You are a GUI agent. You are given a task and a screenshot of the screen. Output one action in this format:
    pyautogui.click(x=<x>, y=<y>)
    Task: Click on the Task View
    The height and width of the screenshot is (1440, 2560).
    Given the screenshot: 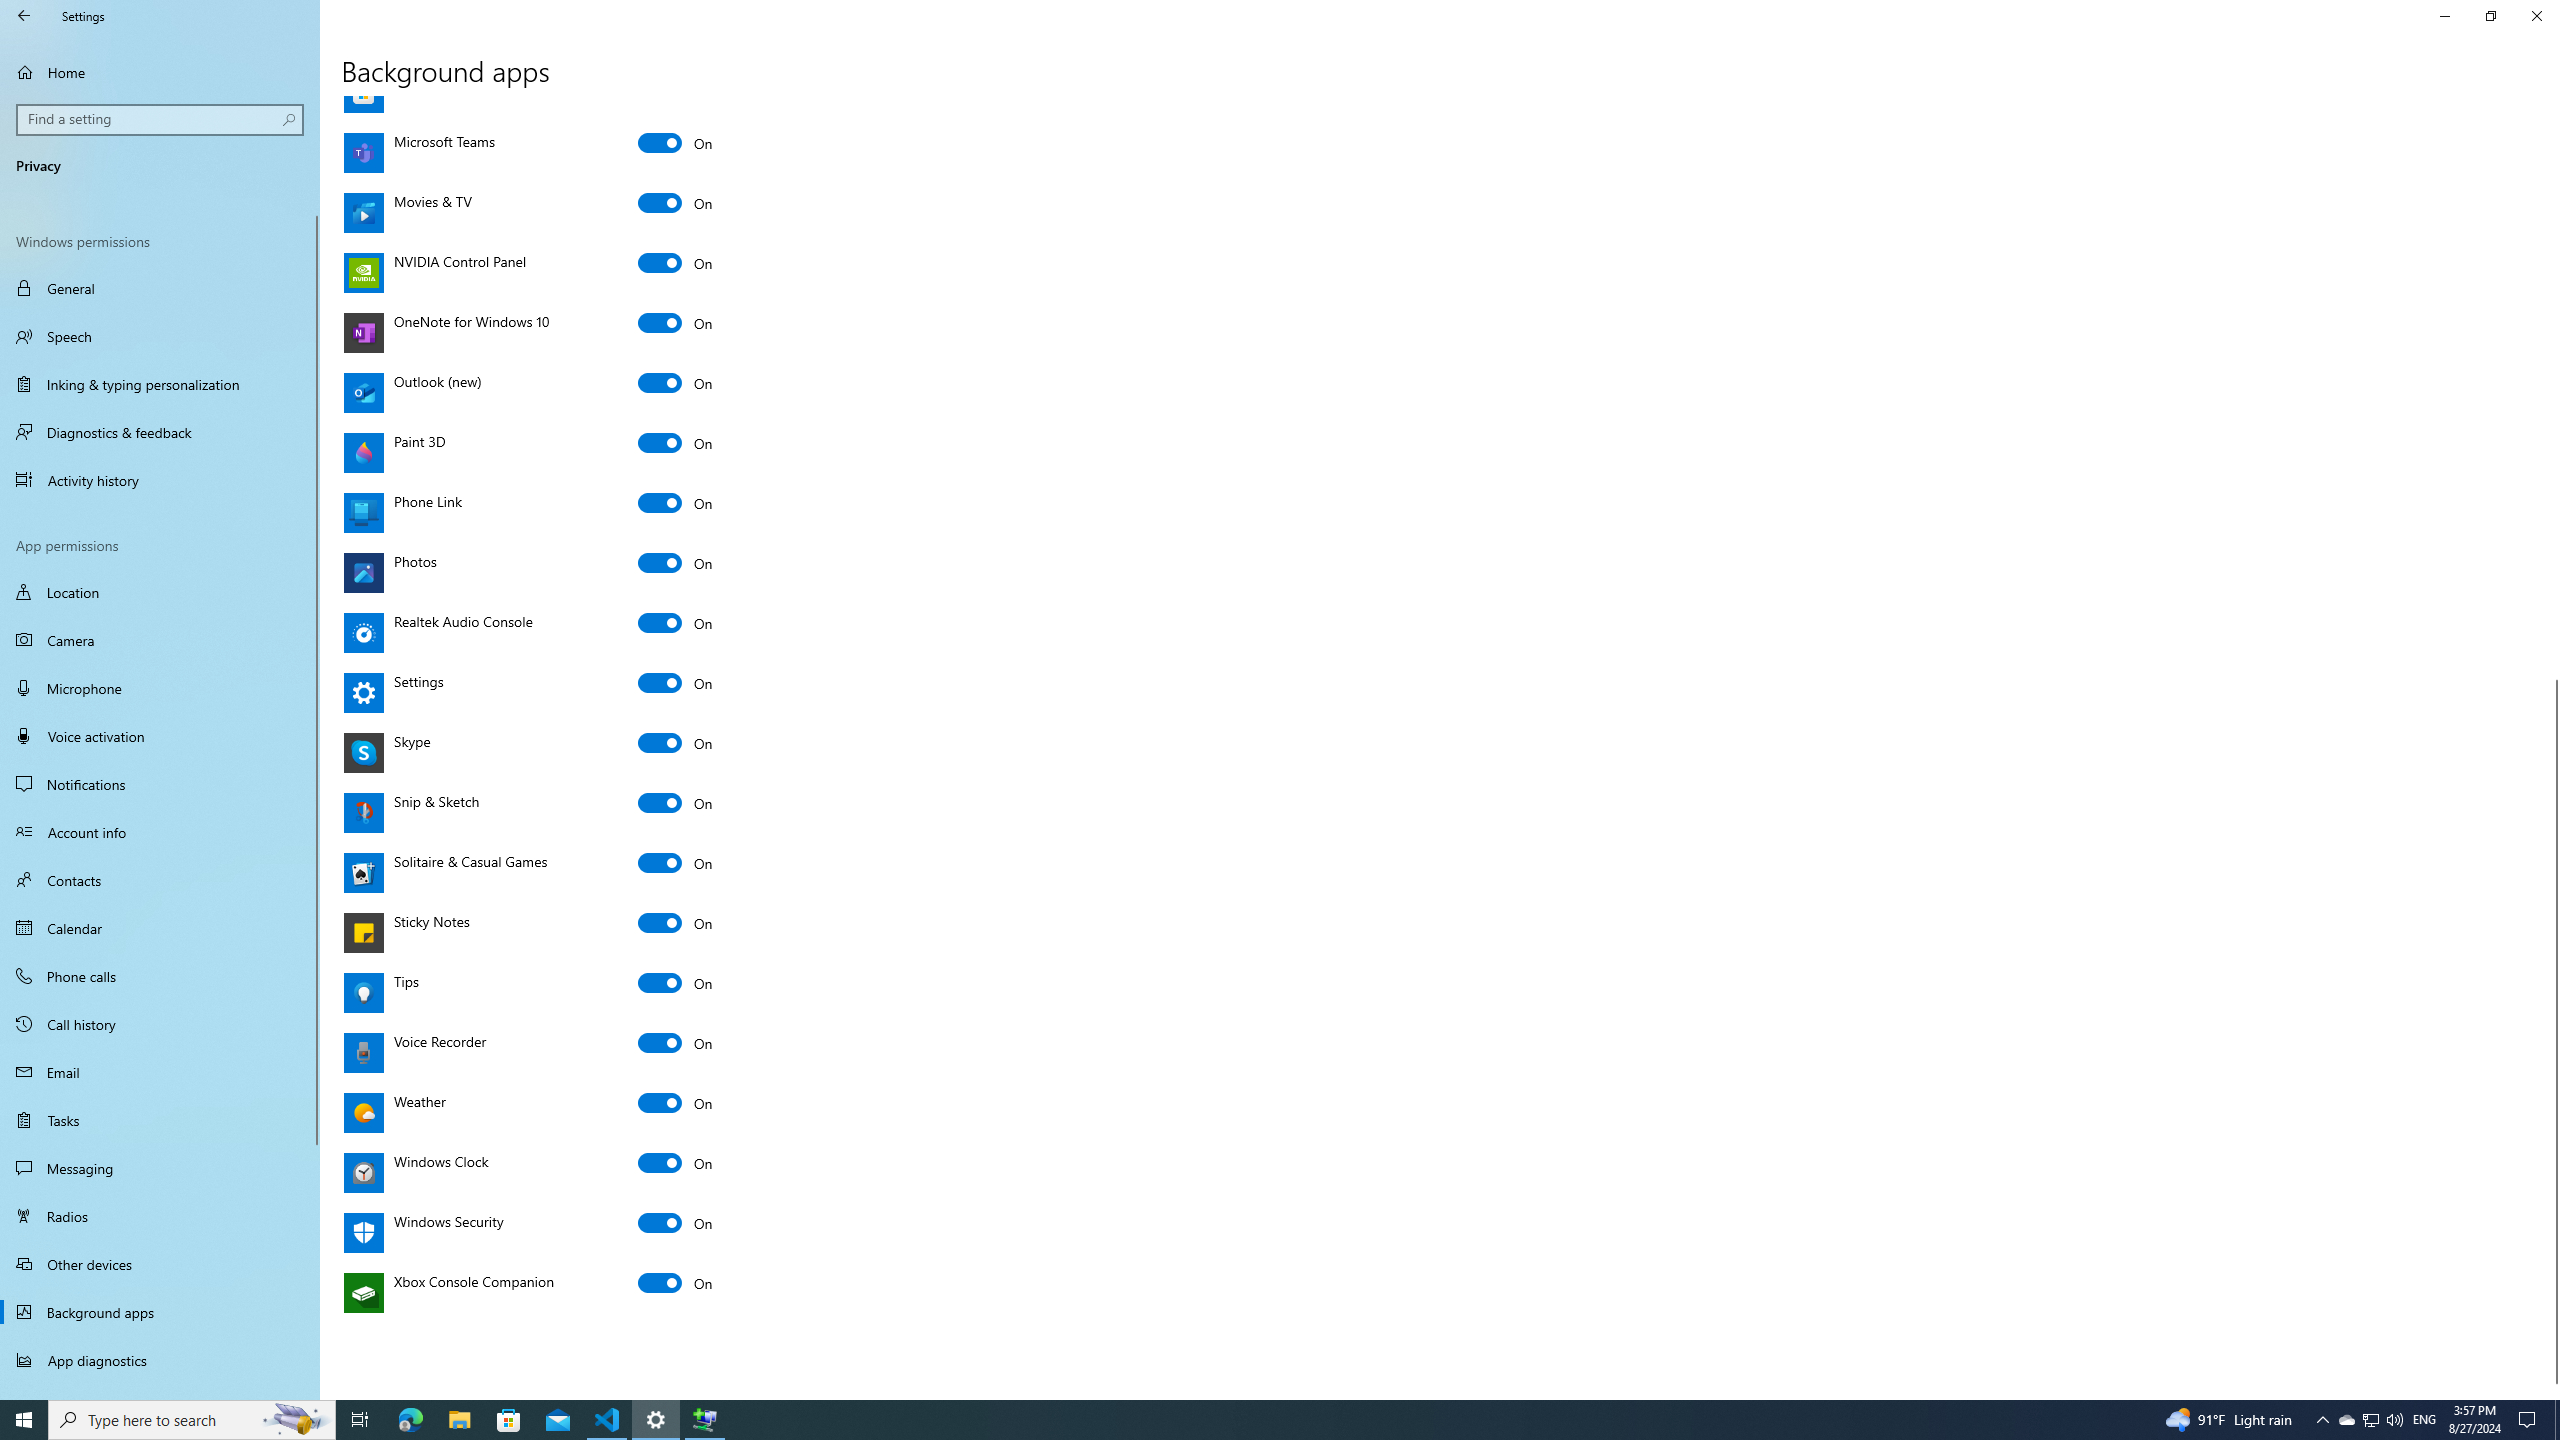 What is the action you would take?
    pyautogui.click(x=360, y=1420)
    